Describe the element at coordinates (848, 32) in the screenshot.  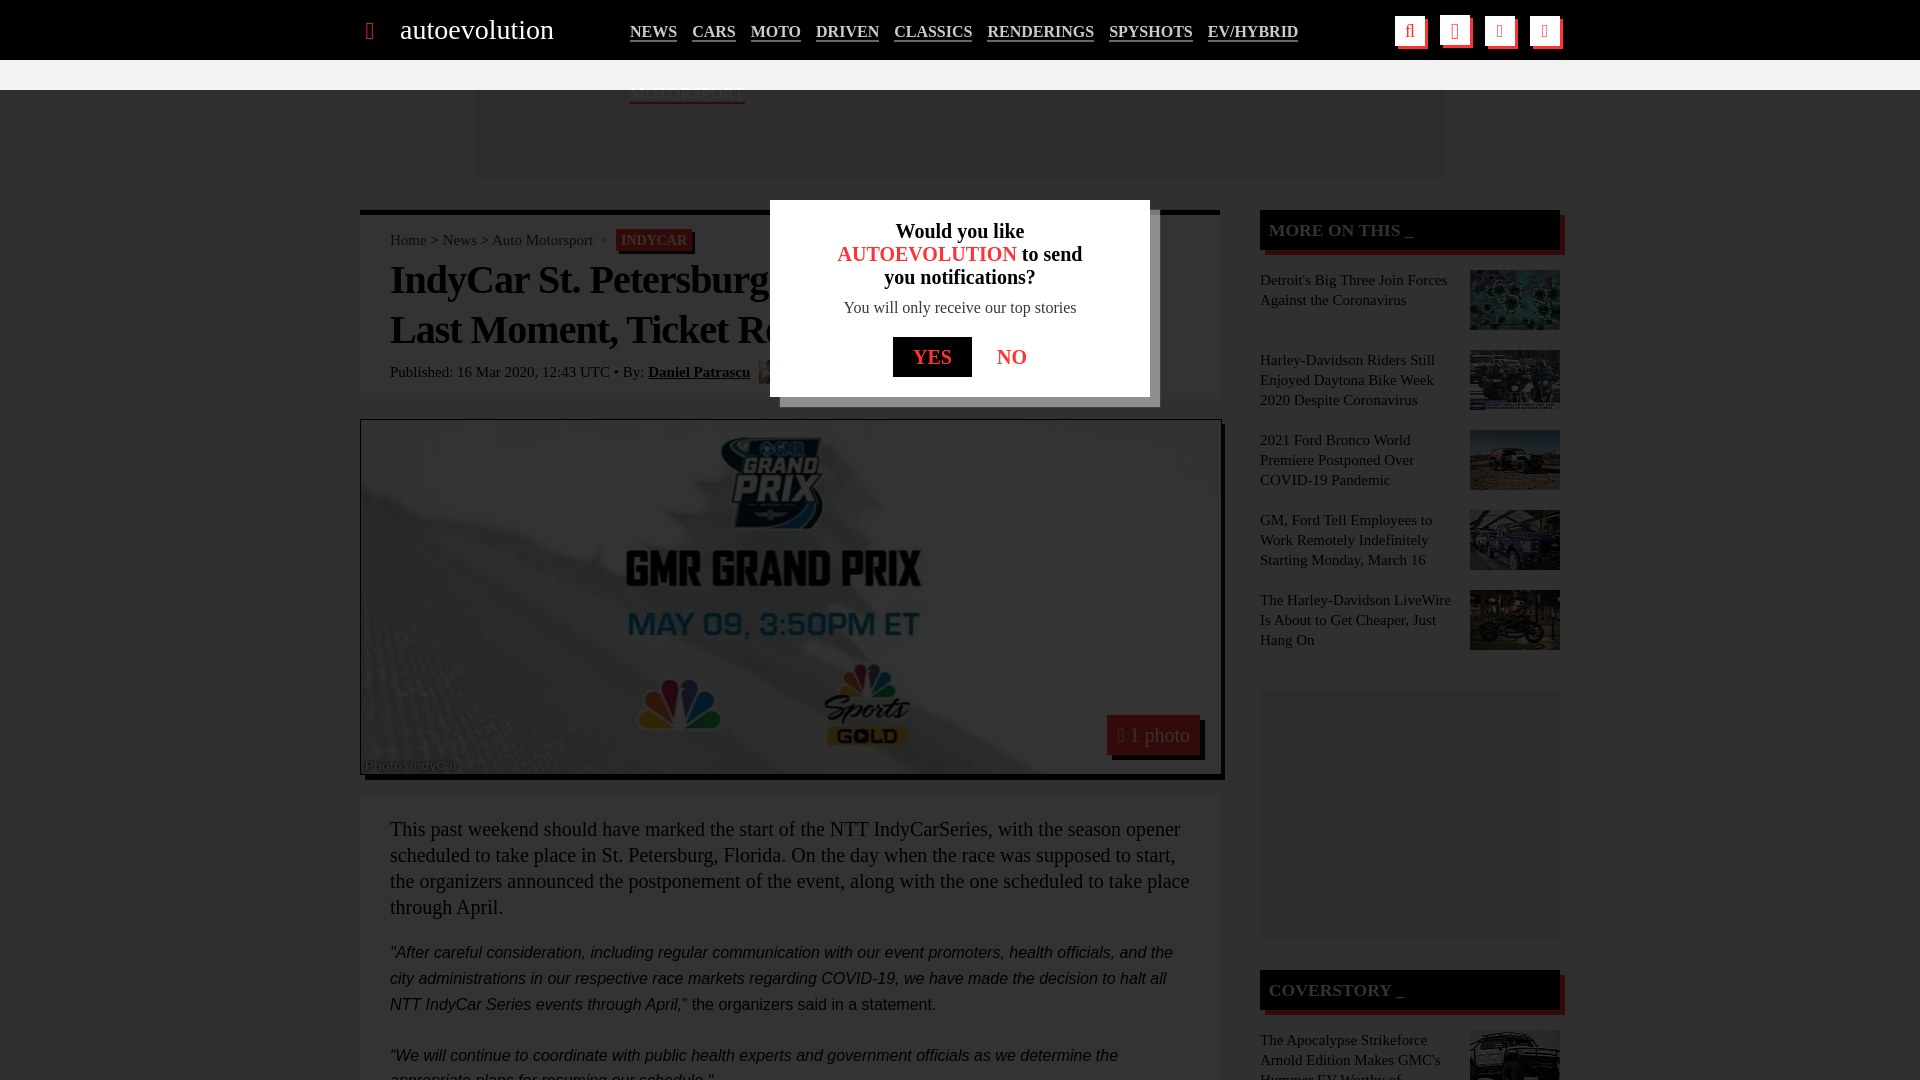
I see `DRIVEN` at that location.